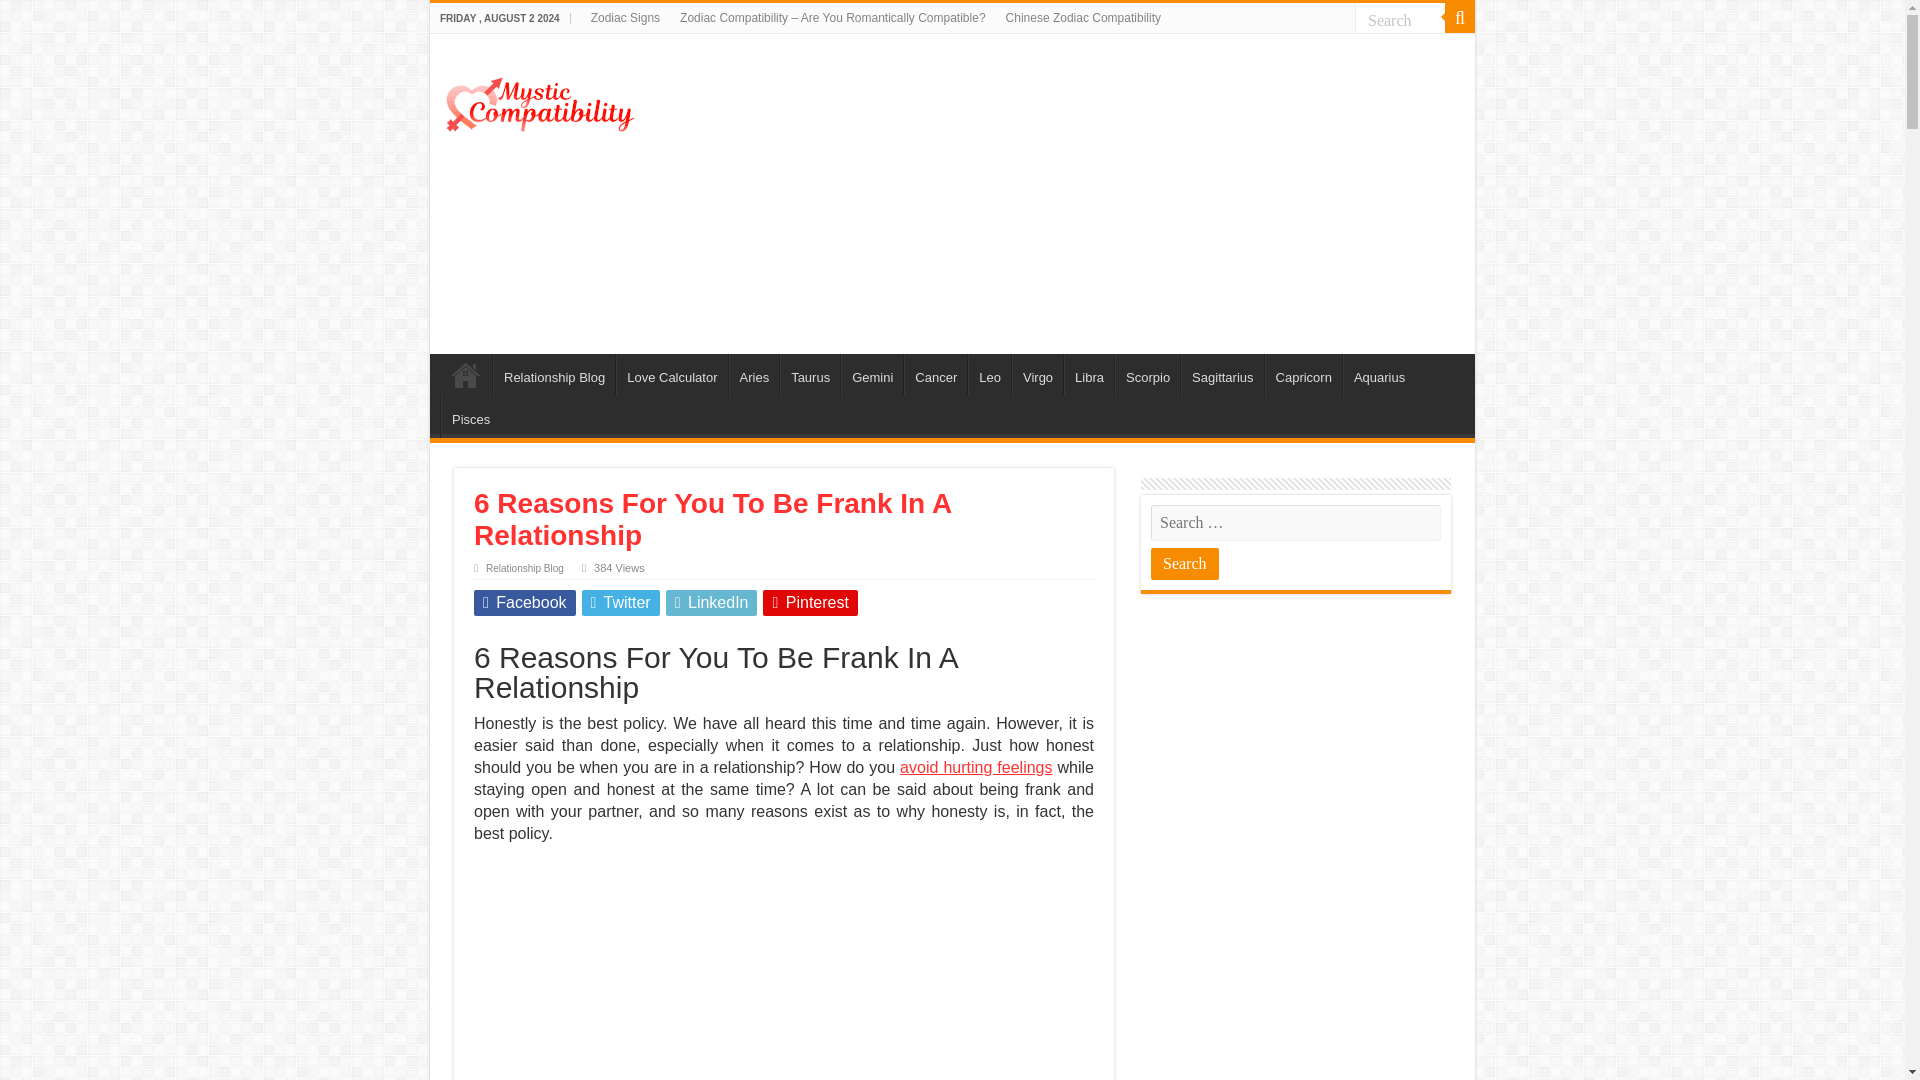  What do you see at coordinates (554, 375) in the screenshot?
I see `Relationship Blog` at bounding box center [554, 375].